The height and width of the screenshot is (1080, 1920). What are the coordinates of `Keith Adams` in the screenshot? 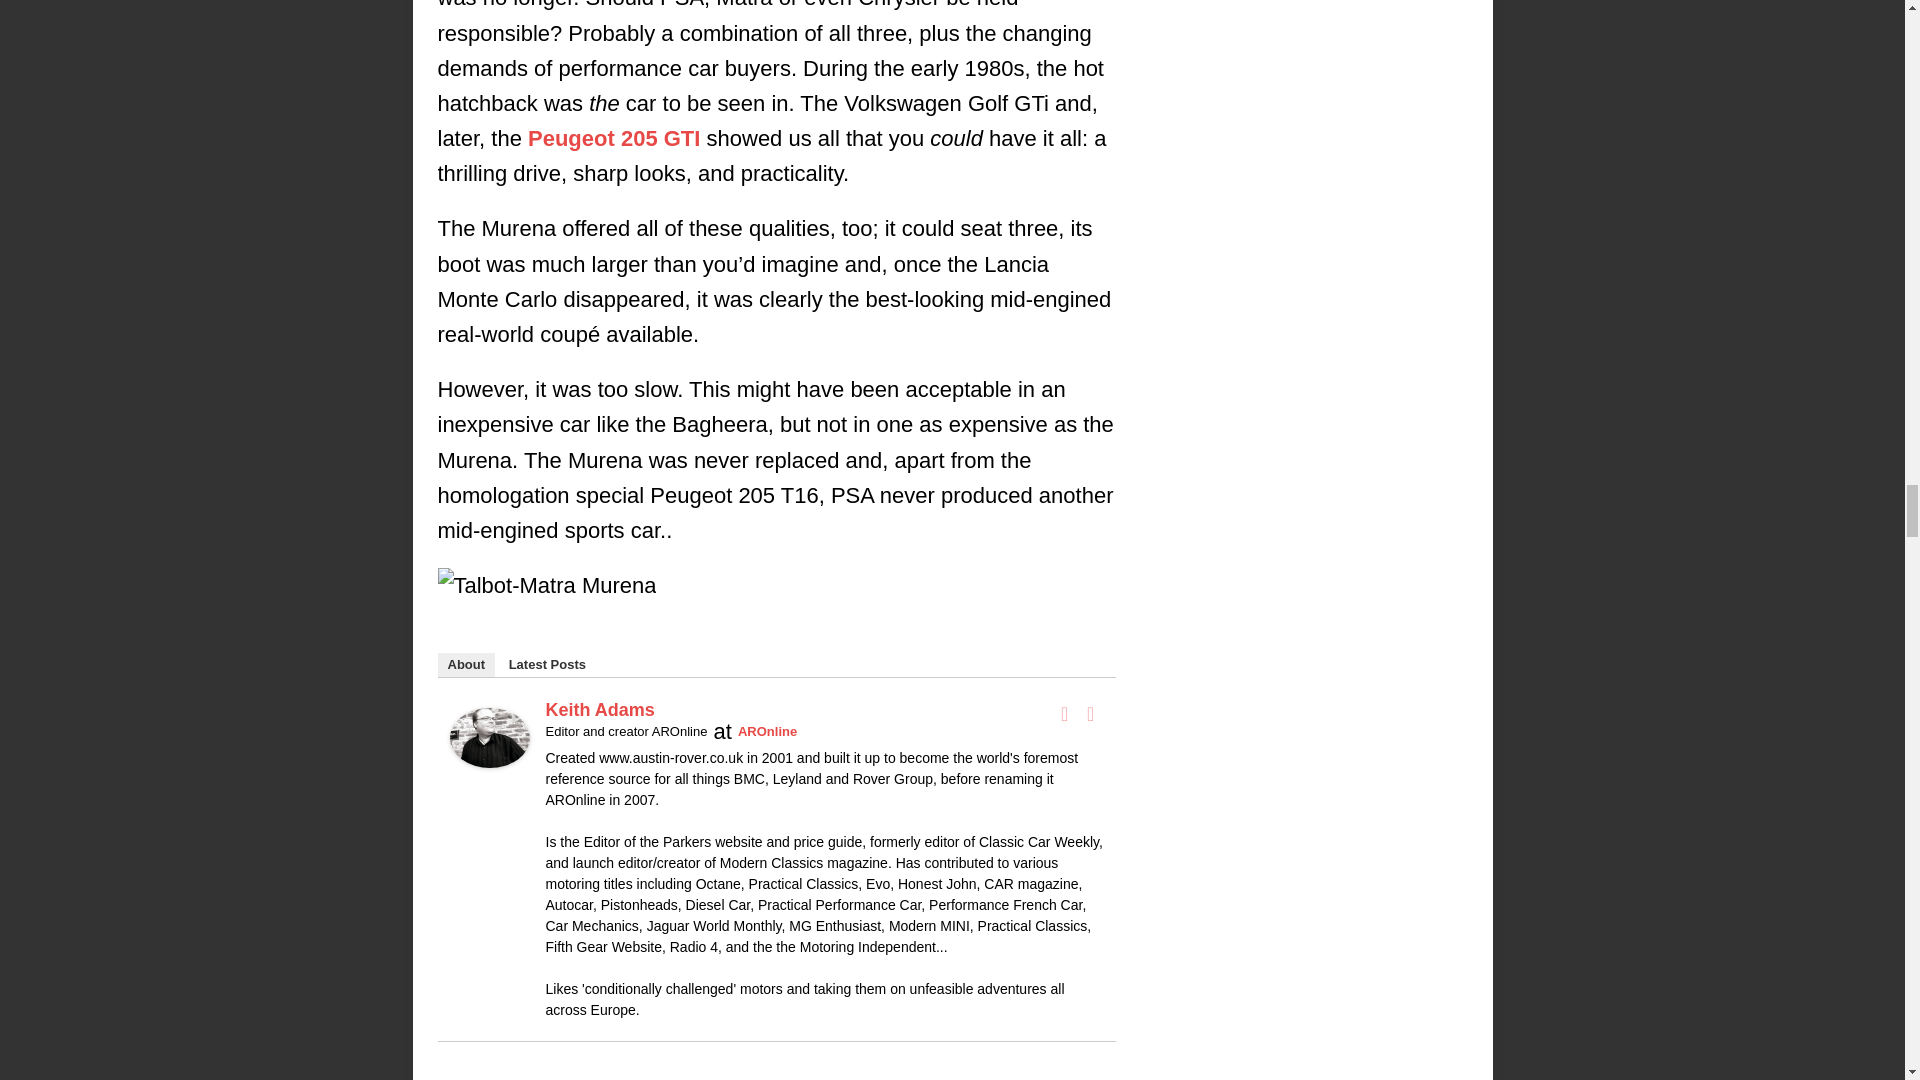 It's located at (489, 750).